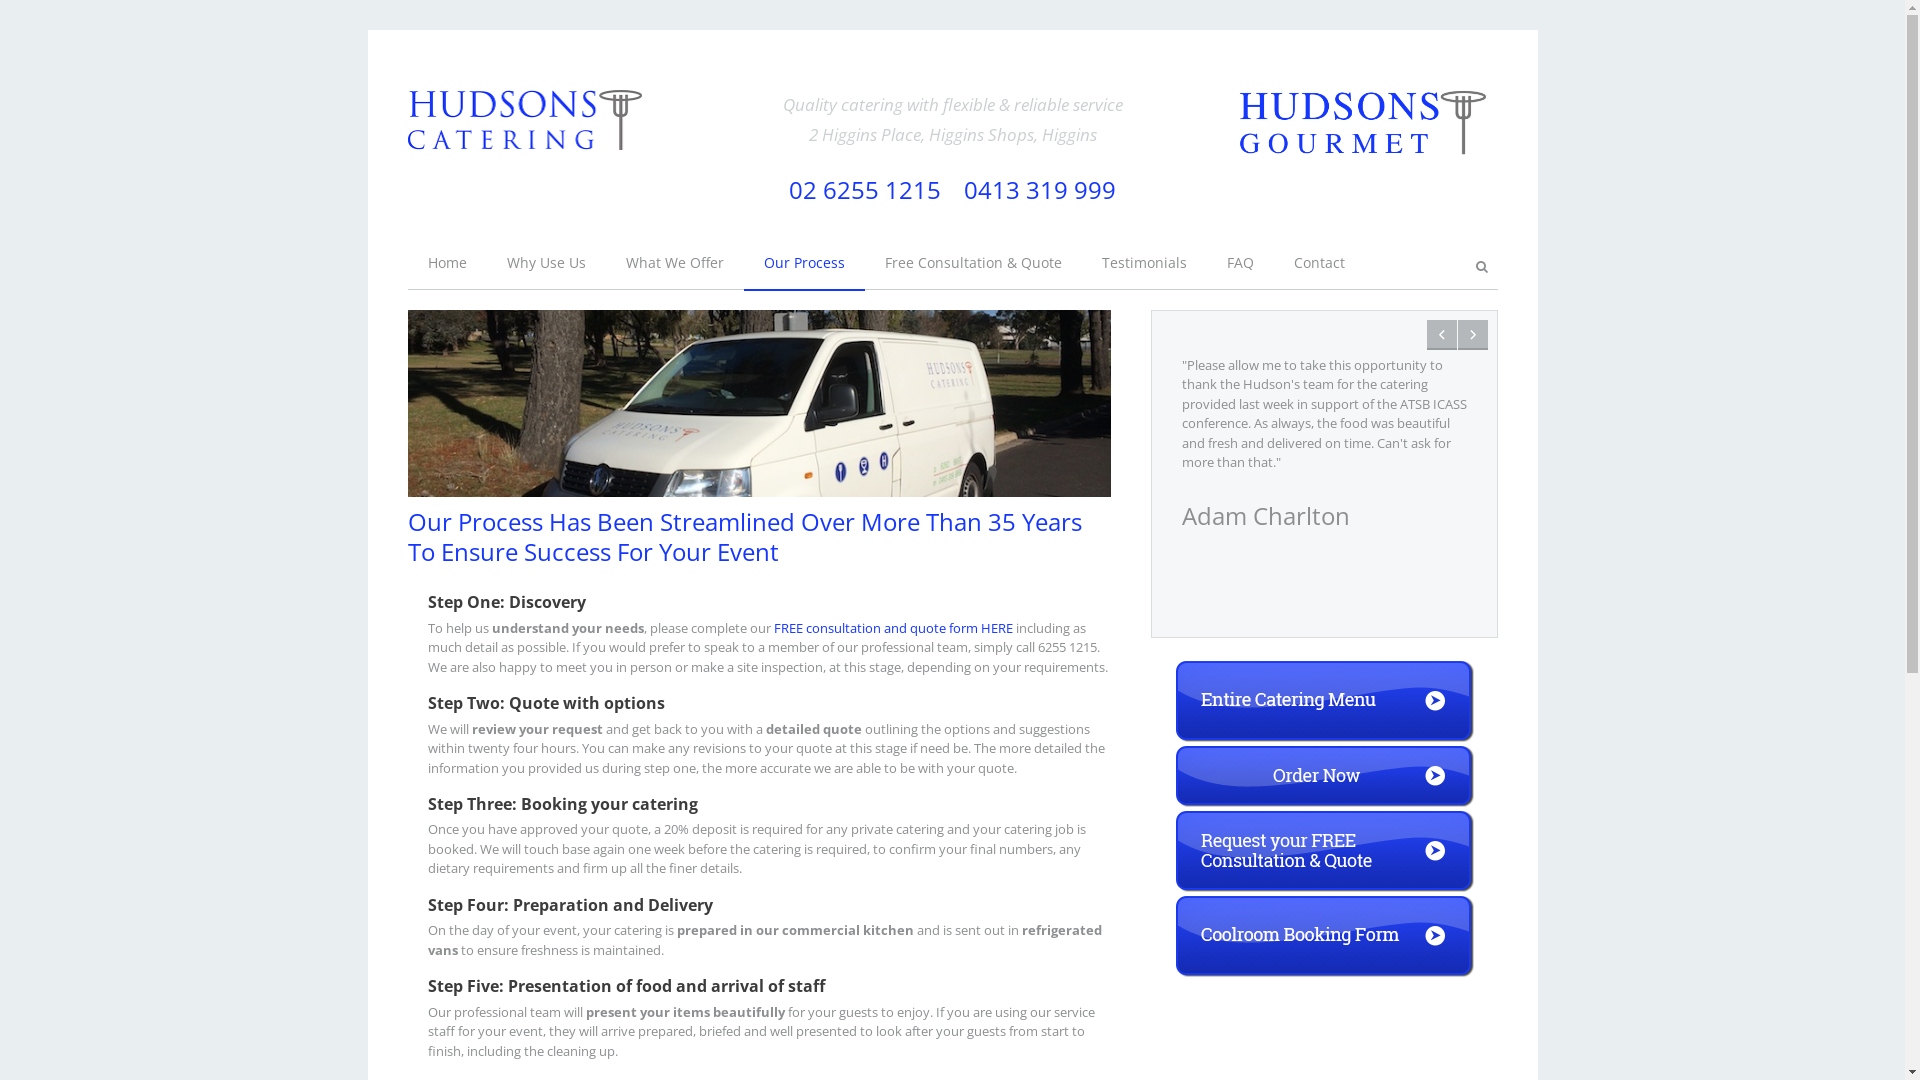 This screenshot has width=1920, height=1080. Describe the element at coordinates (675, 263) in the screenshot. I see `What We Offer` at that location.